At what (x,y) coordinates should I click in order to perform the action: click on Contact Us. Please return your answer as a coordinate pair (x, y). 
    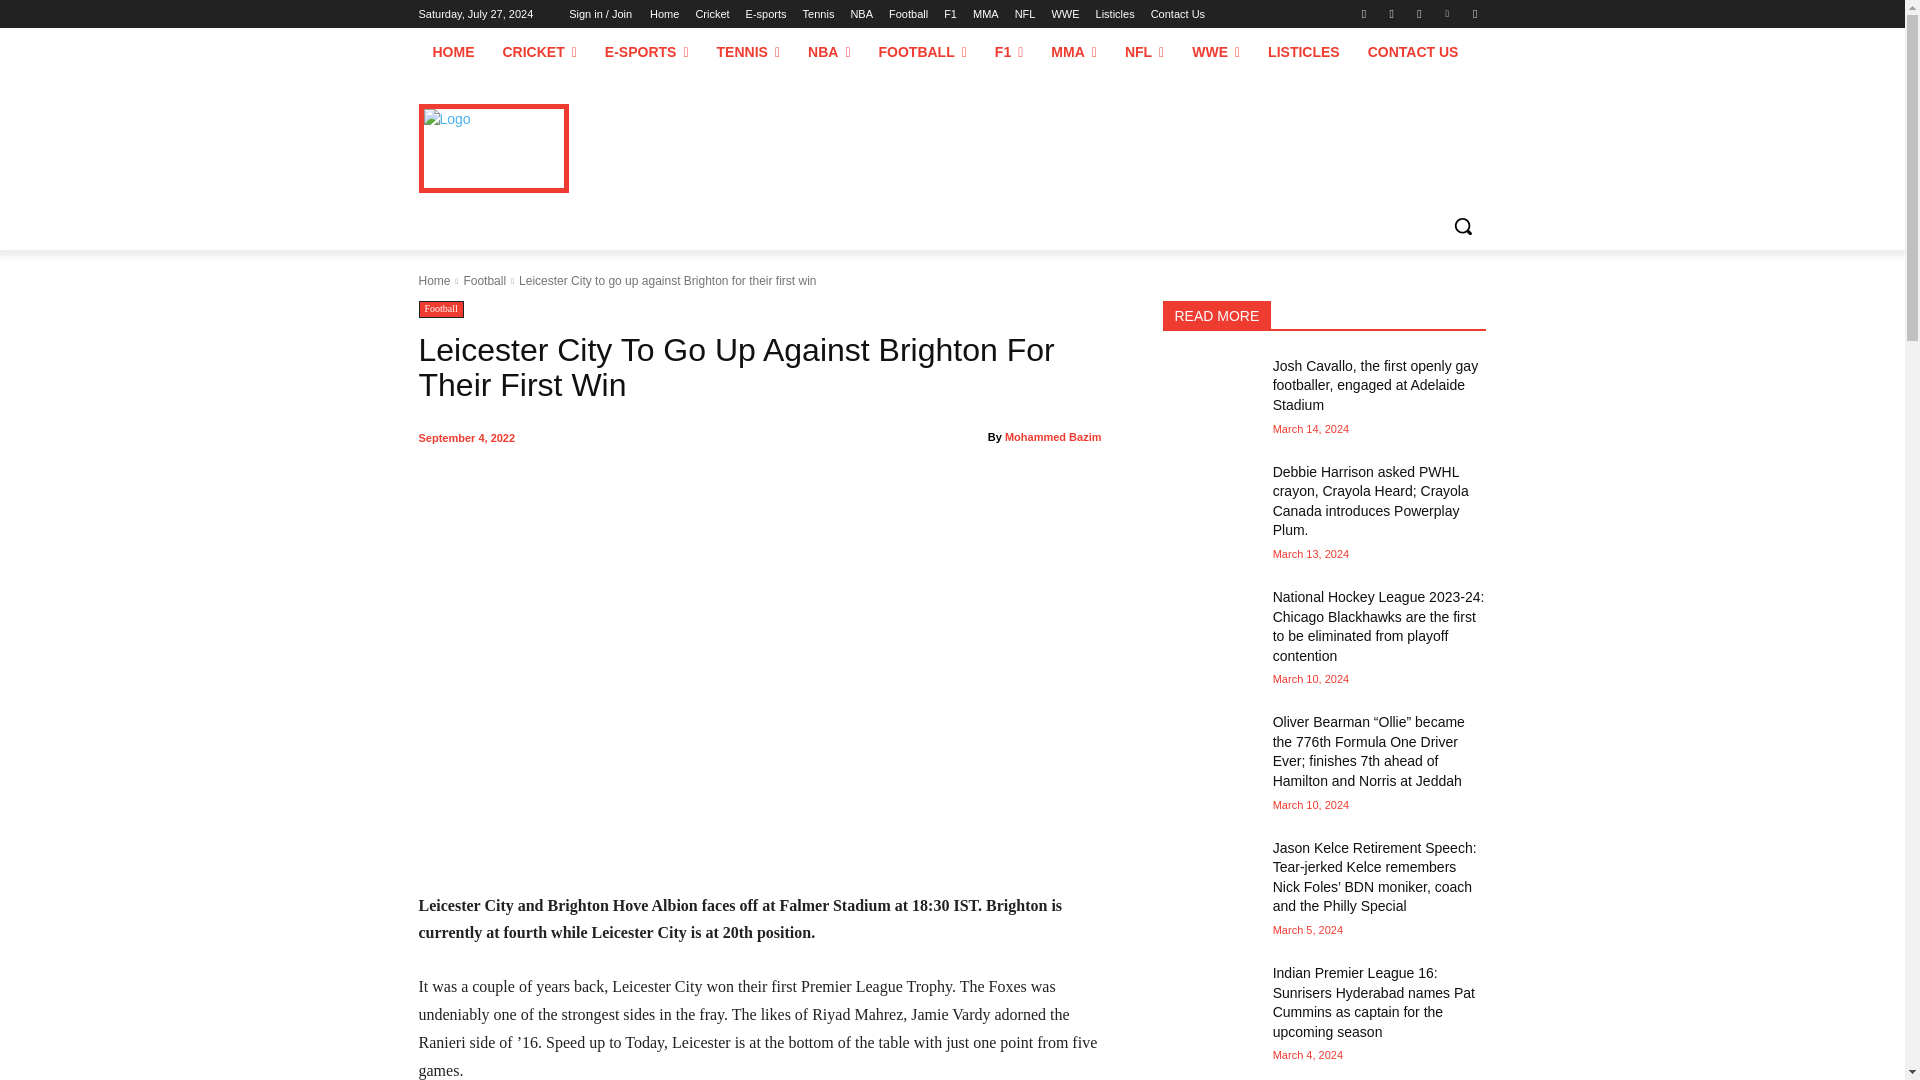
    Looking at the image, I should click on (1178, 14).